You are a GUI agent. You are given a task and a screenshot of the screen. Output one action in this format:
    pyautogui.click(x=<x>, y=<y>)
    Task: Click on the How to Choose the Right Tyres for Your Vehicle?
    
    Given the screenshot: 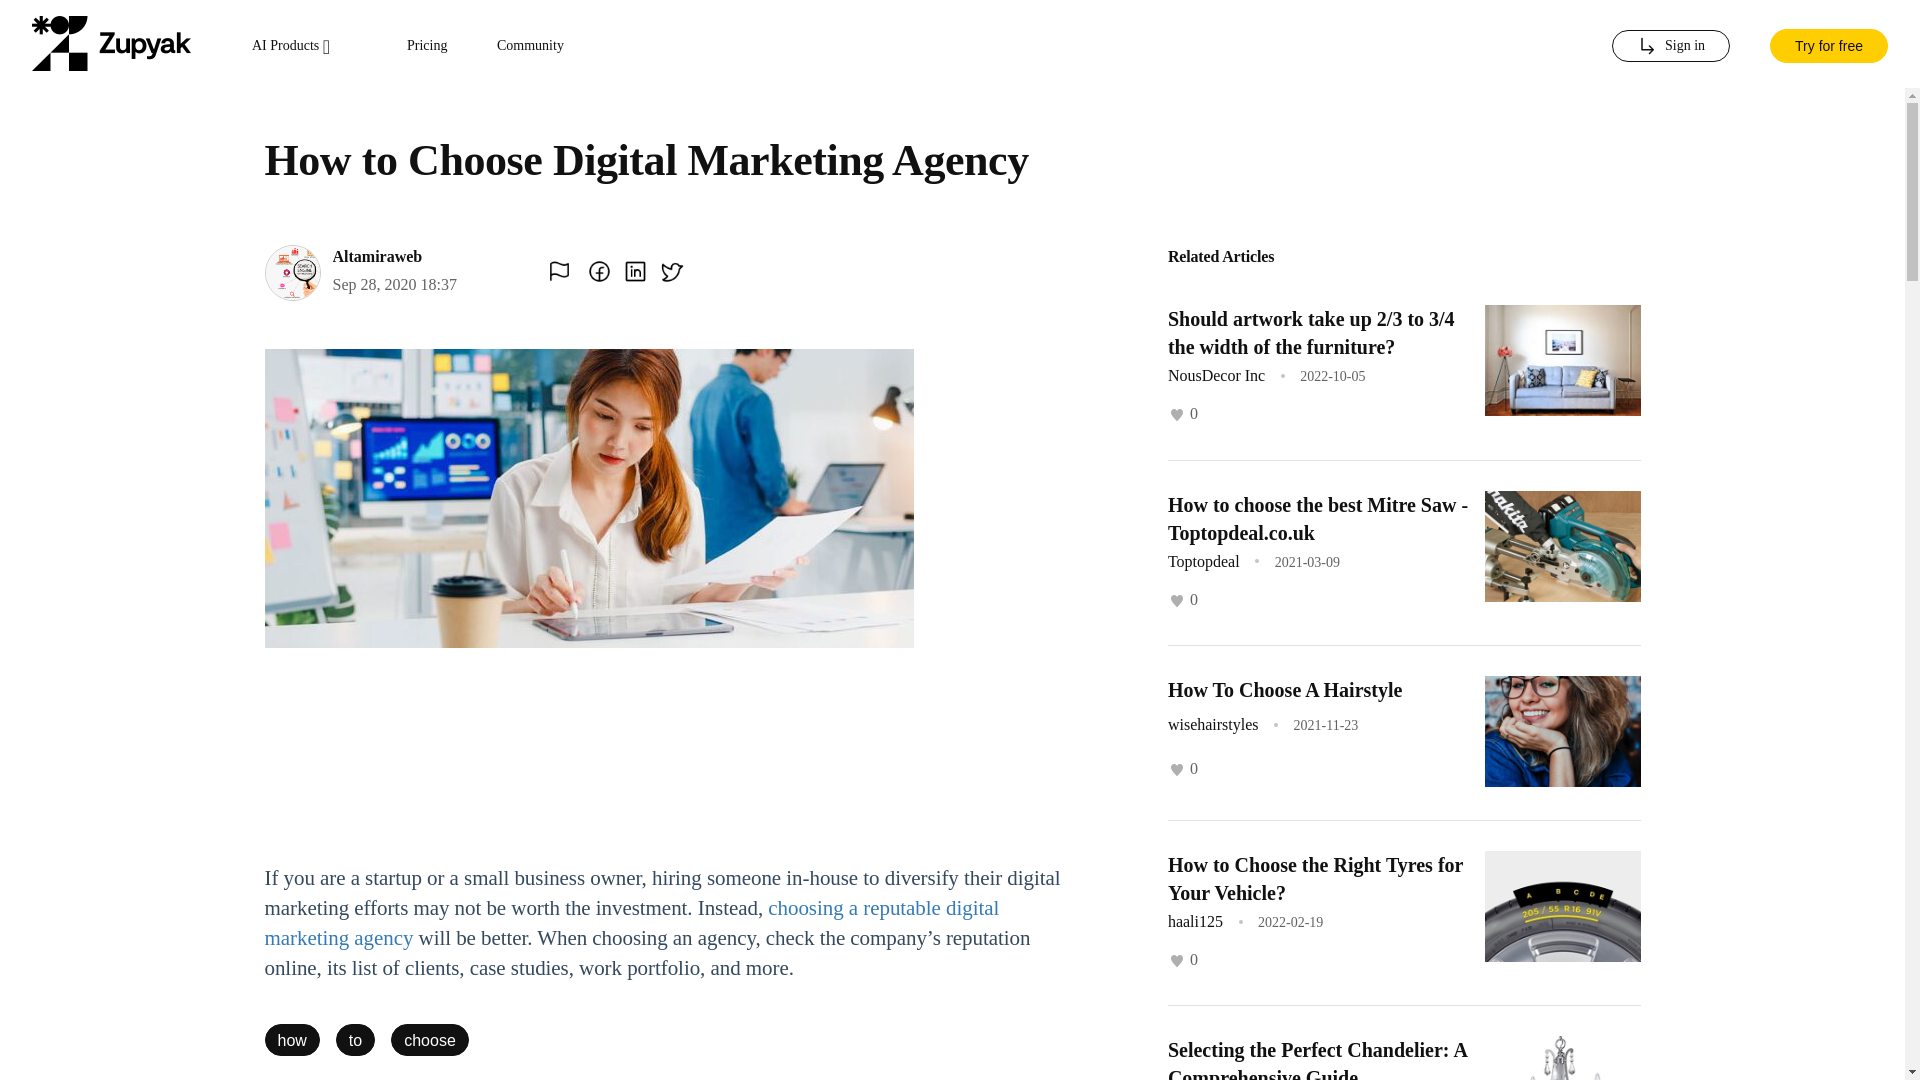 What is the action you would take?
    pyautogui.click(x=1315, y=878)
    